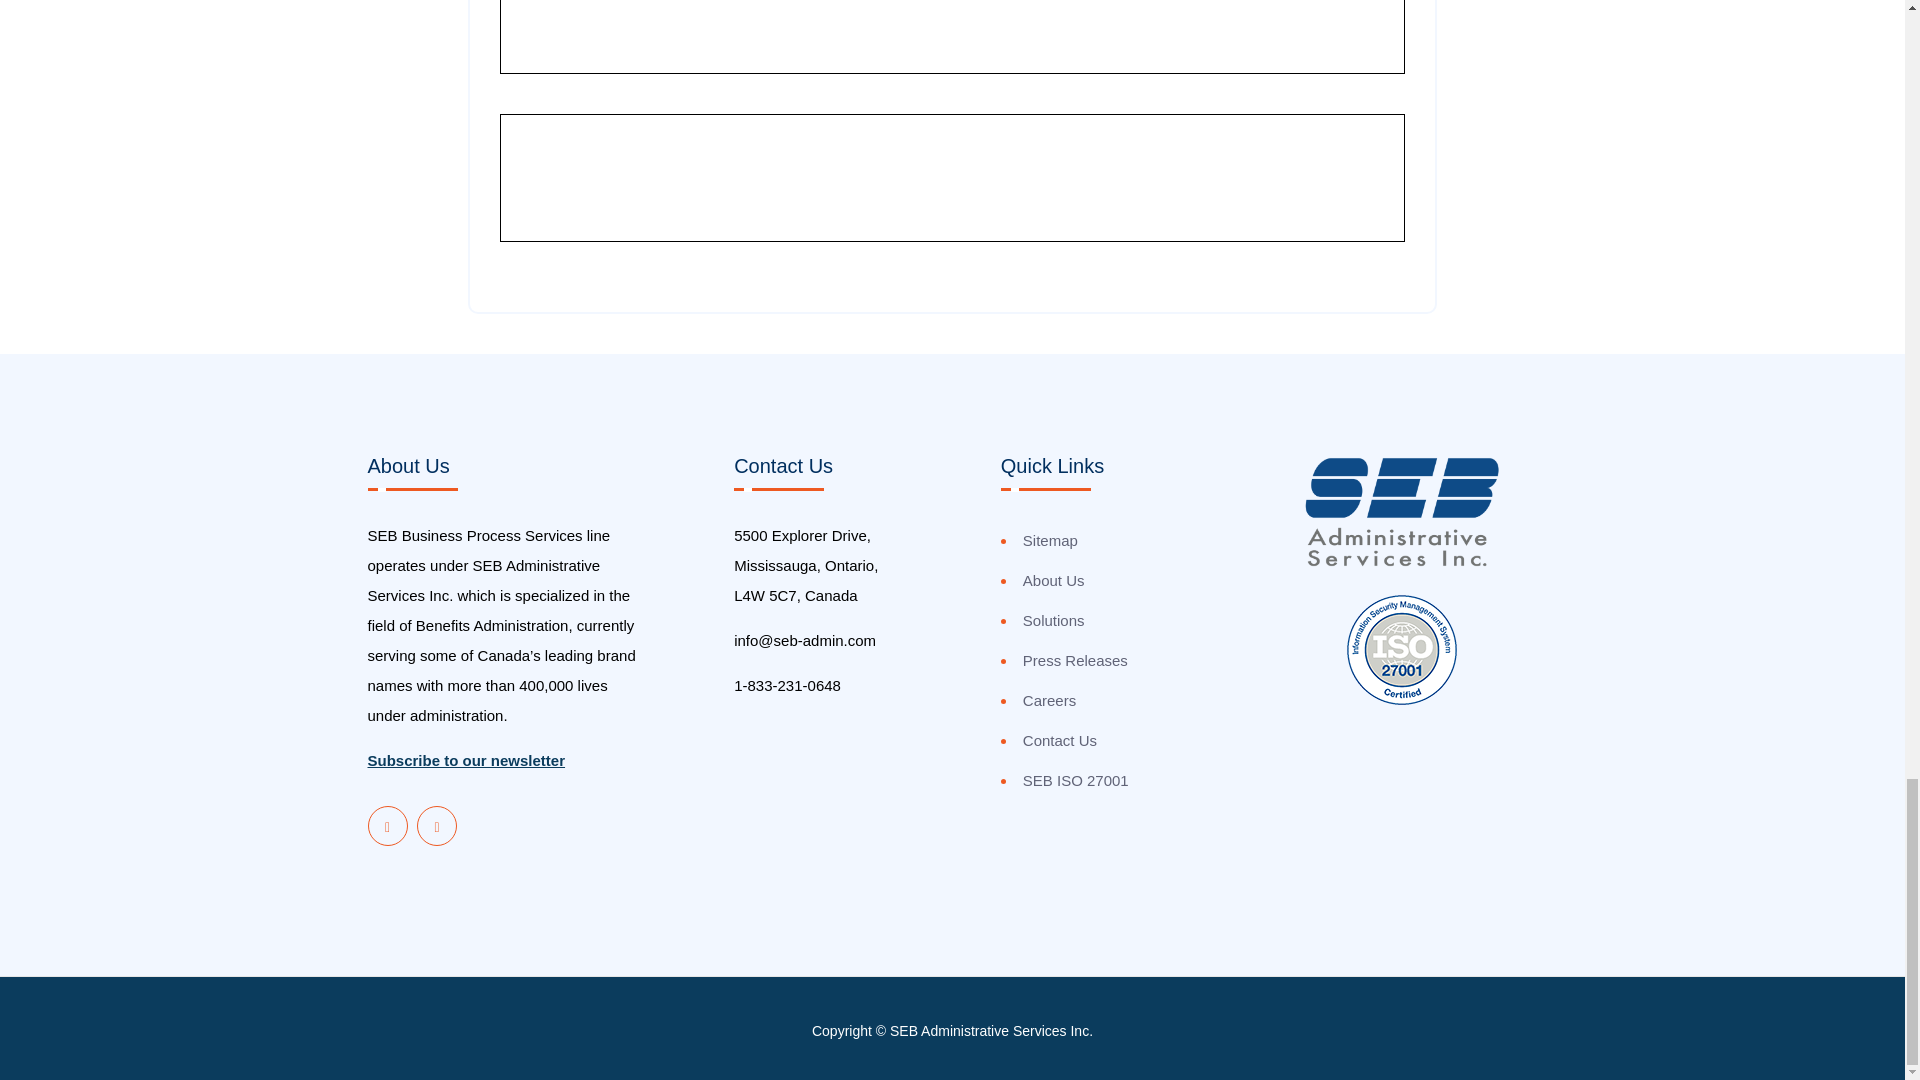 This screenshot has height=1080, width=1920. Describe the element at coordinates (1049, 701) in the screenshot. I see `Careers` at that location.